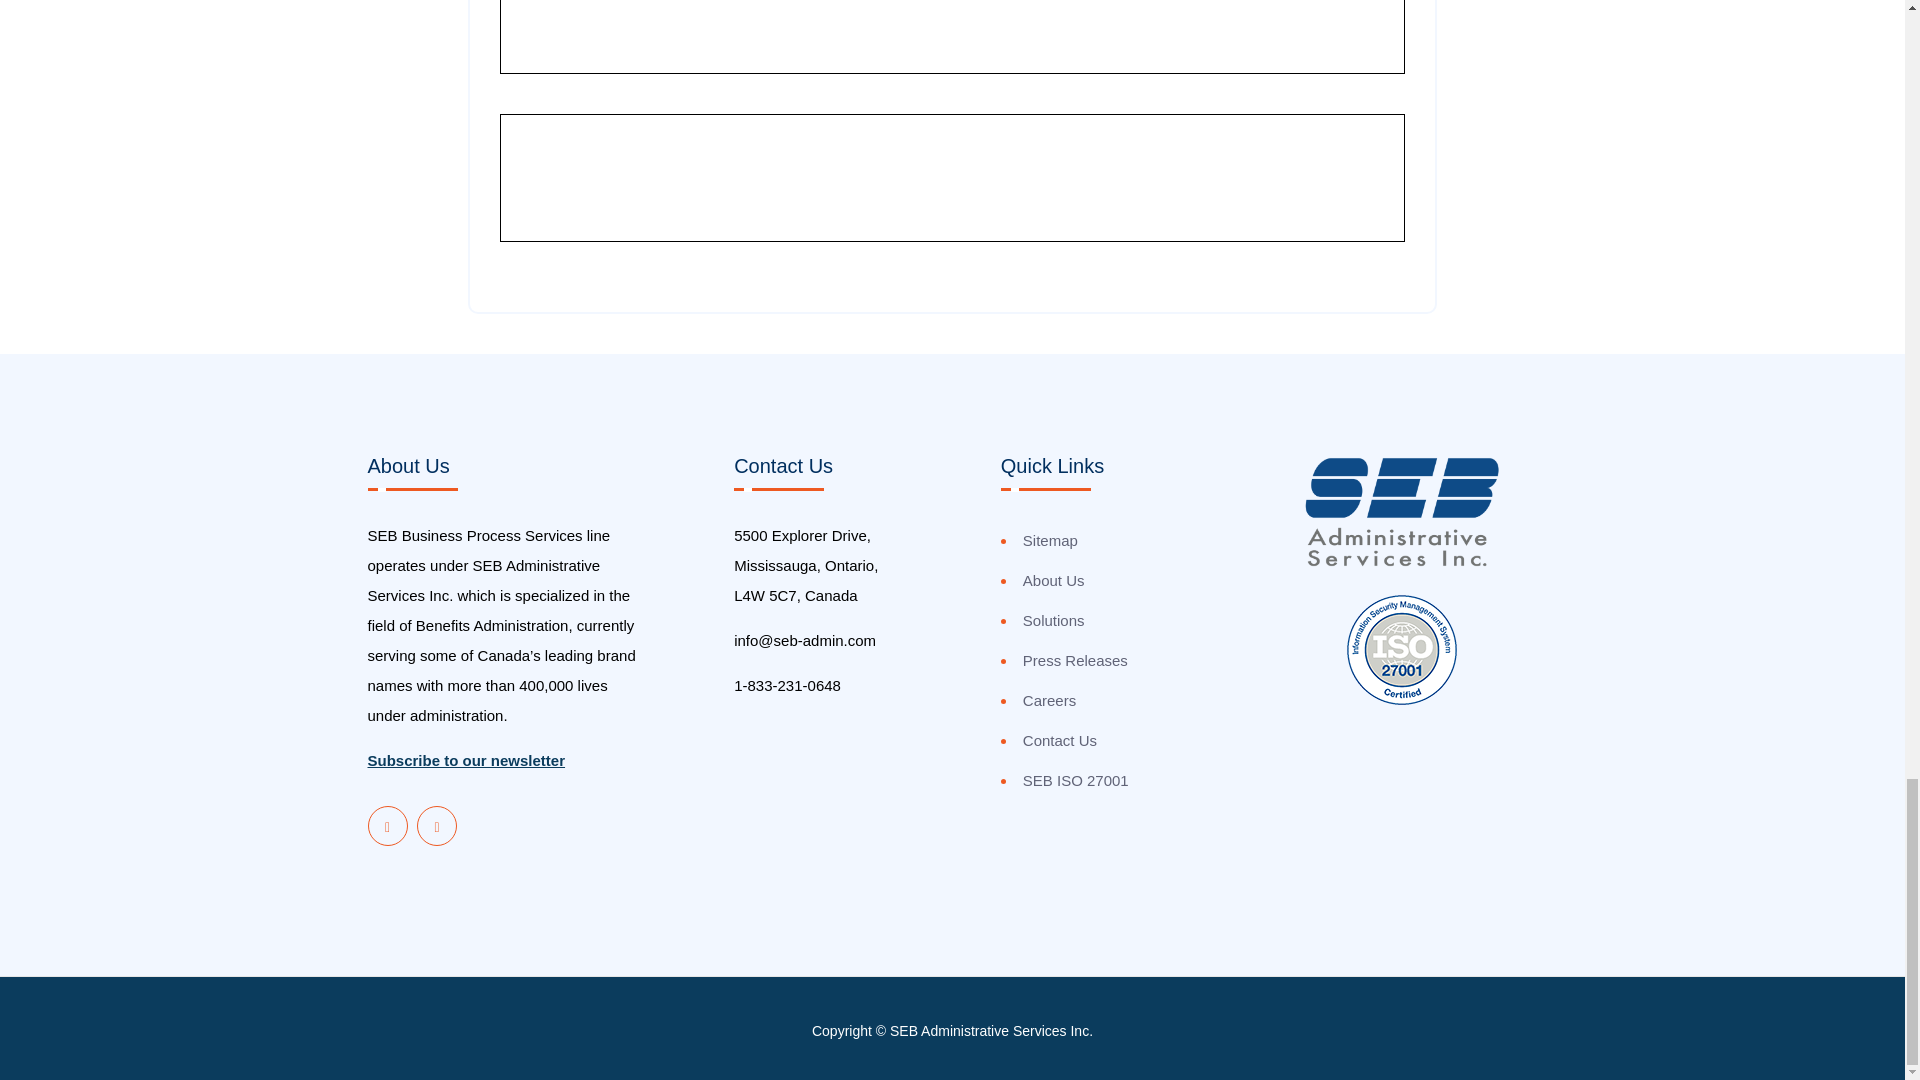 This screenshot has height=1080, width=1920. Describe the element at coordinates (1049, 701) in the screenshot. I see `Careers` at that location.